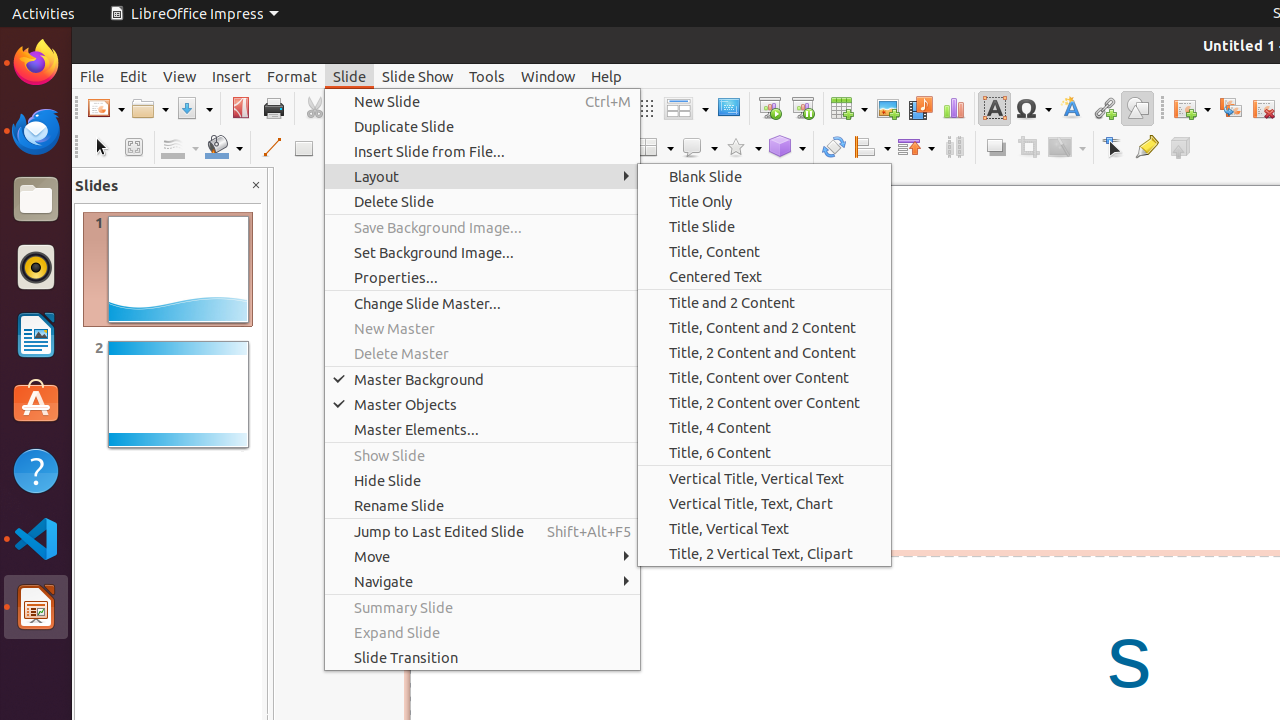  Describe the element at coordinates (482, 480) in the screenshot. I see `Hide Slide` at that location.